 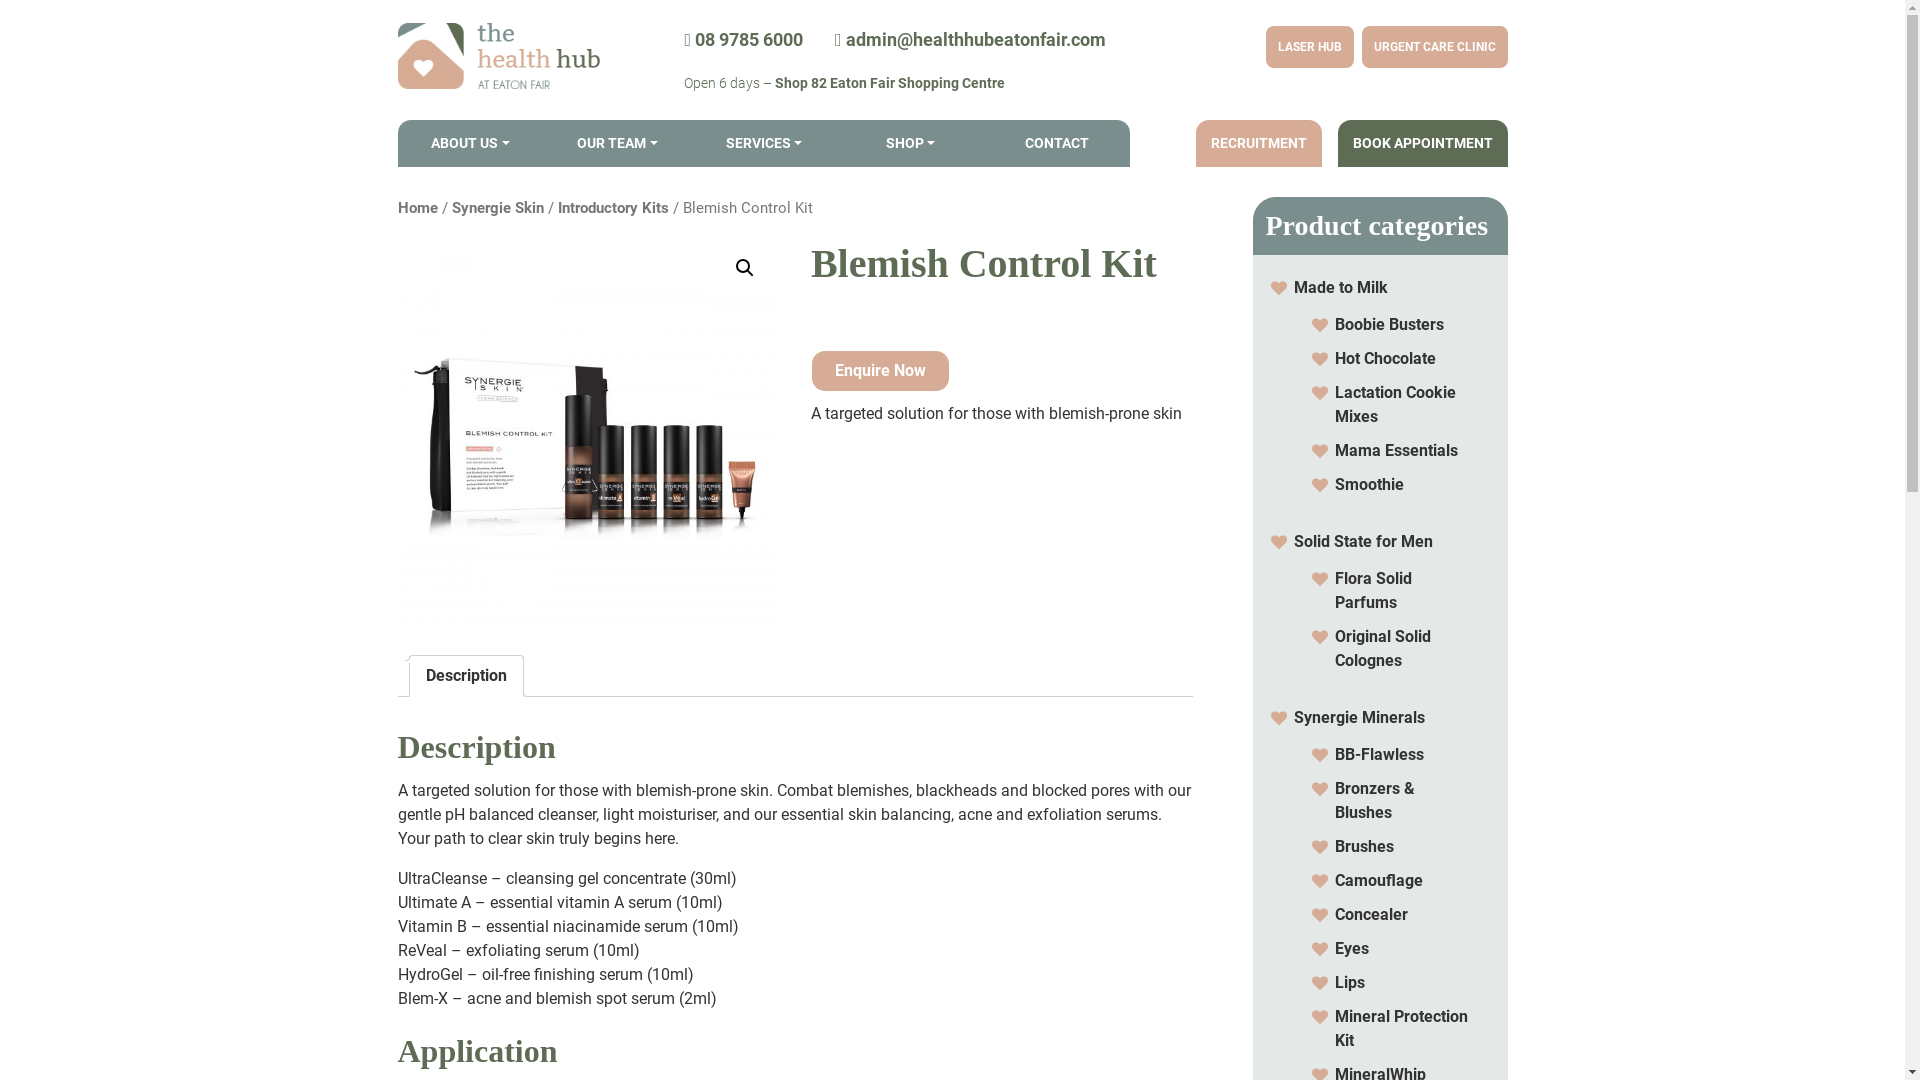 I want to click on Original Solid Colognes, so click(x=1382, y=648).